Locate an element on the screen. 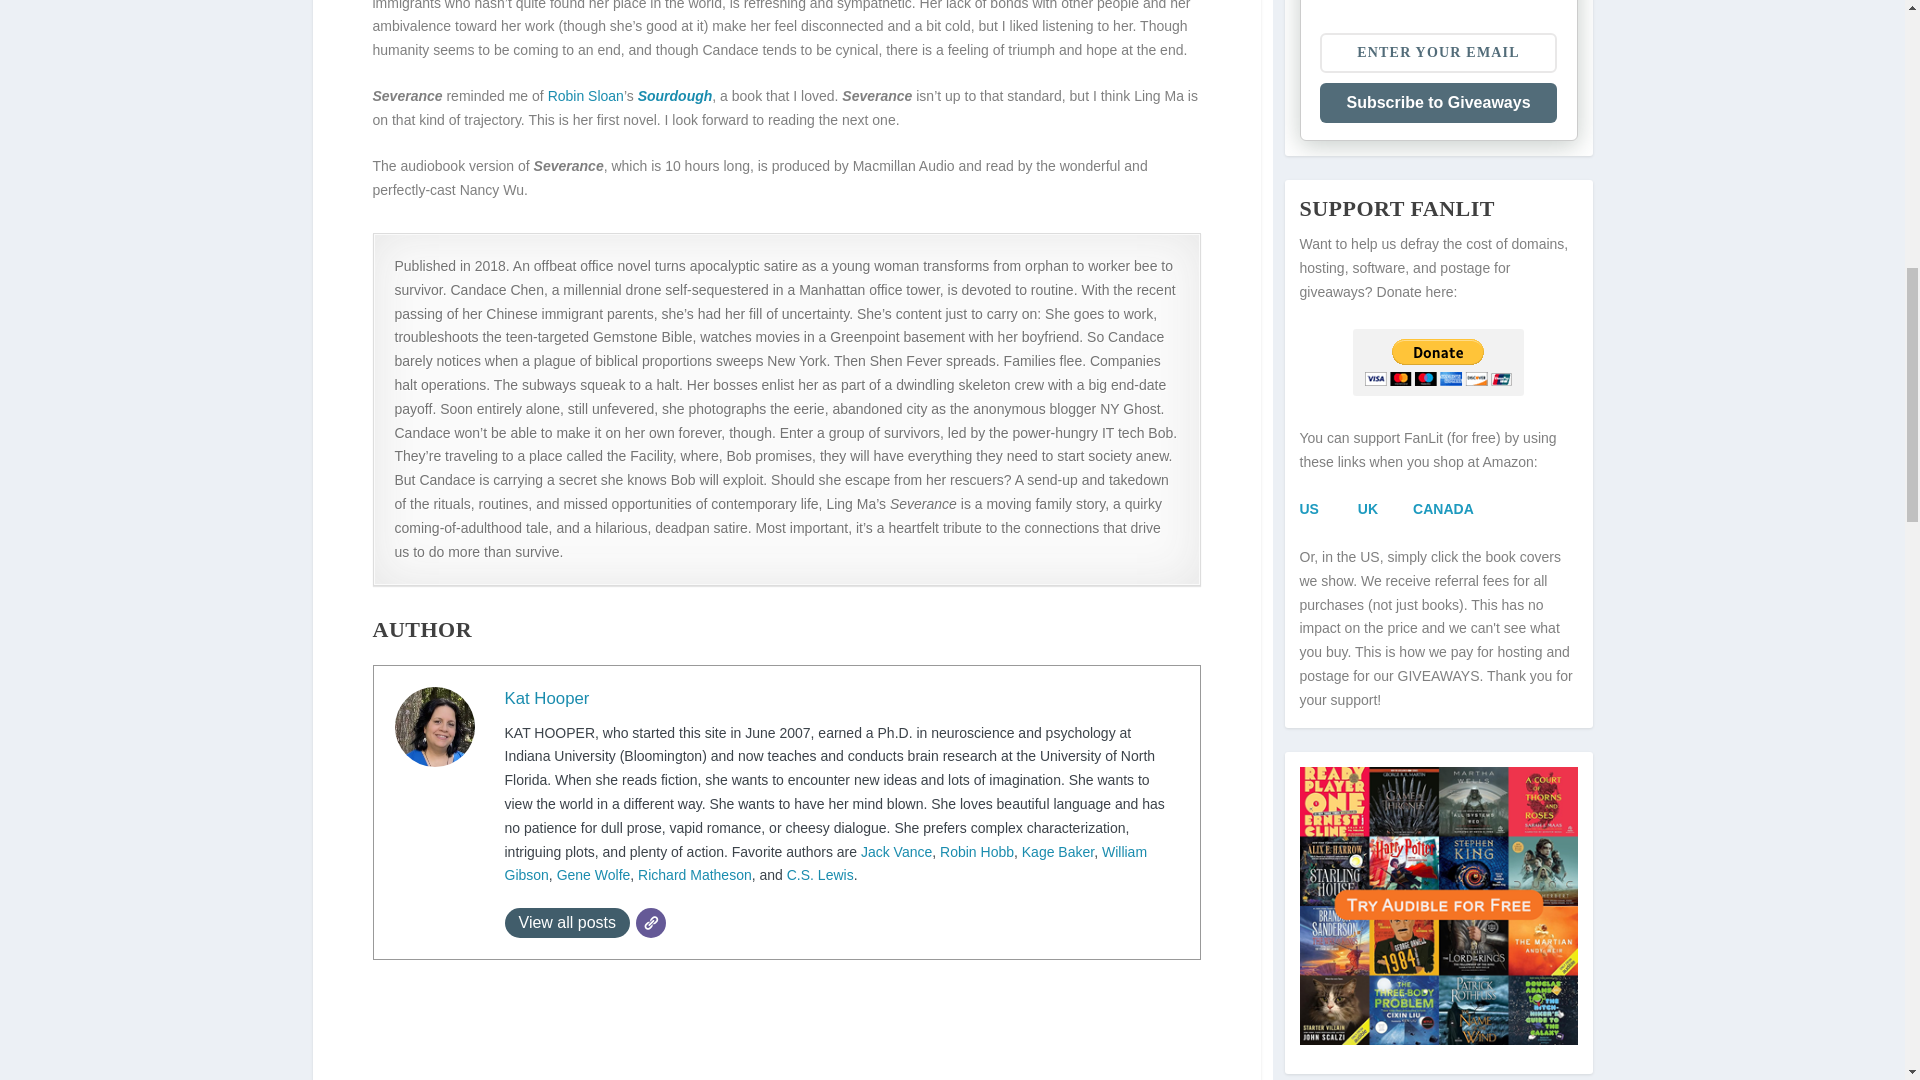 The image size is (1920, 1080). Kat Hooper is located at coordinates (546, 698).